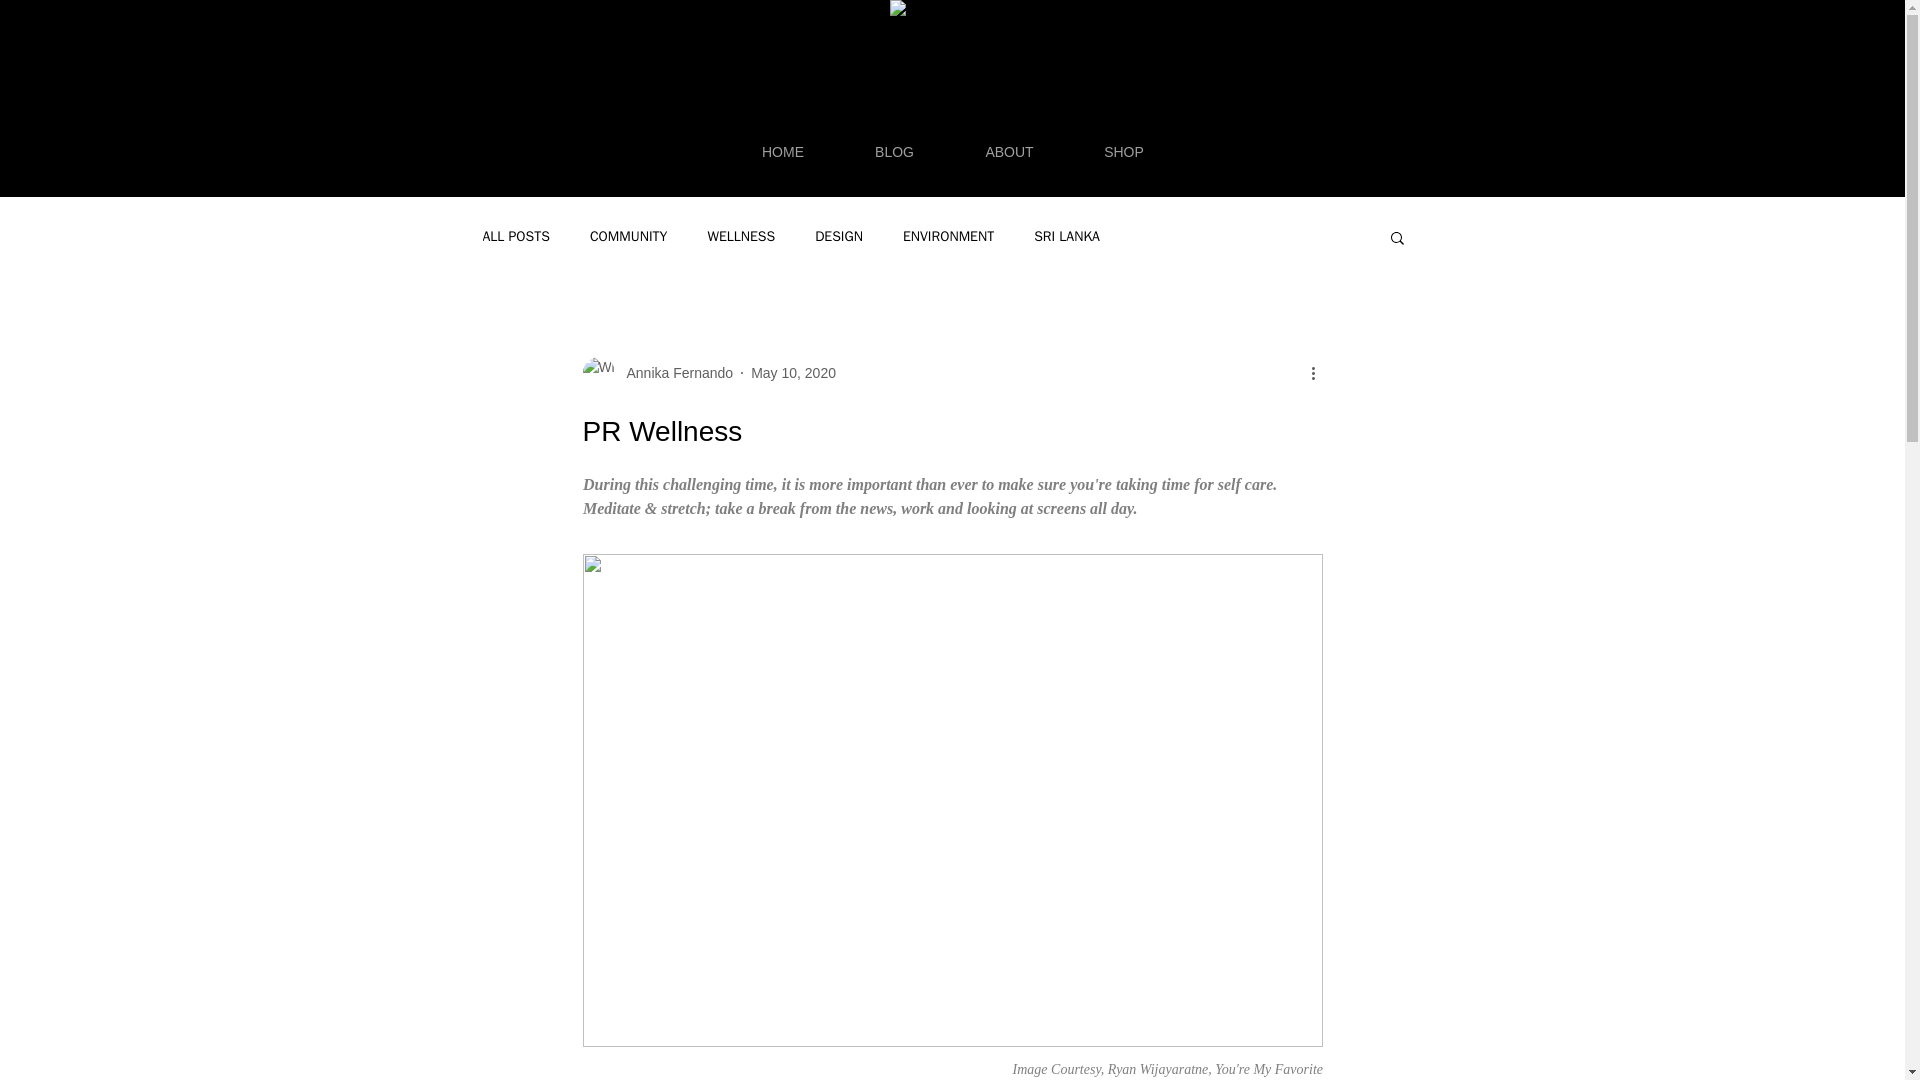  What do you see at coordinates (838, 236) in the screenshot?
I see `DESIGN` at bounding box center [838, 236].